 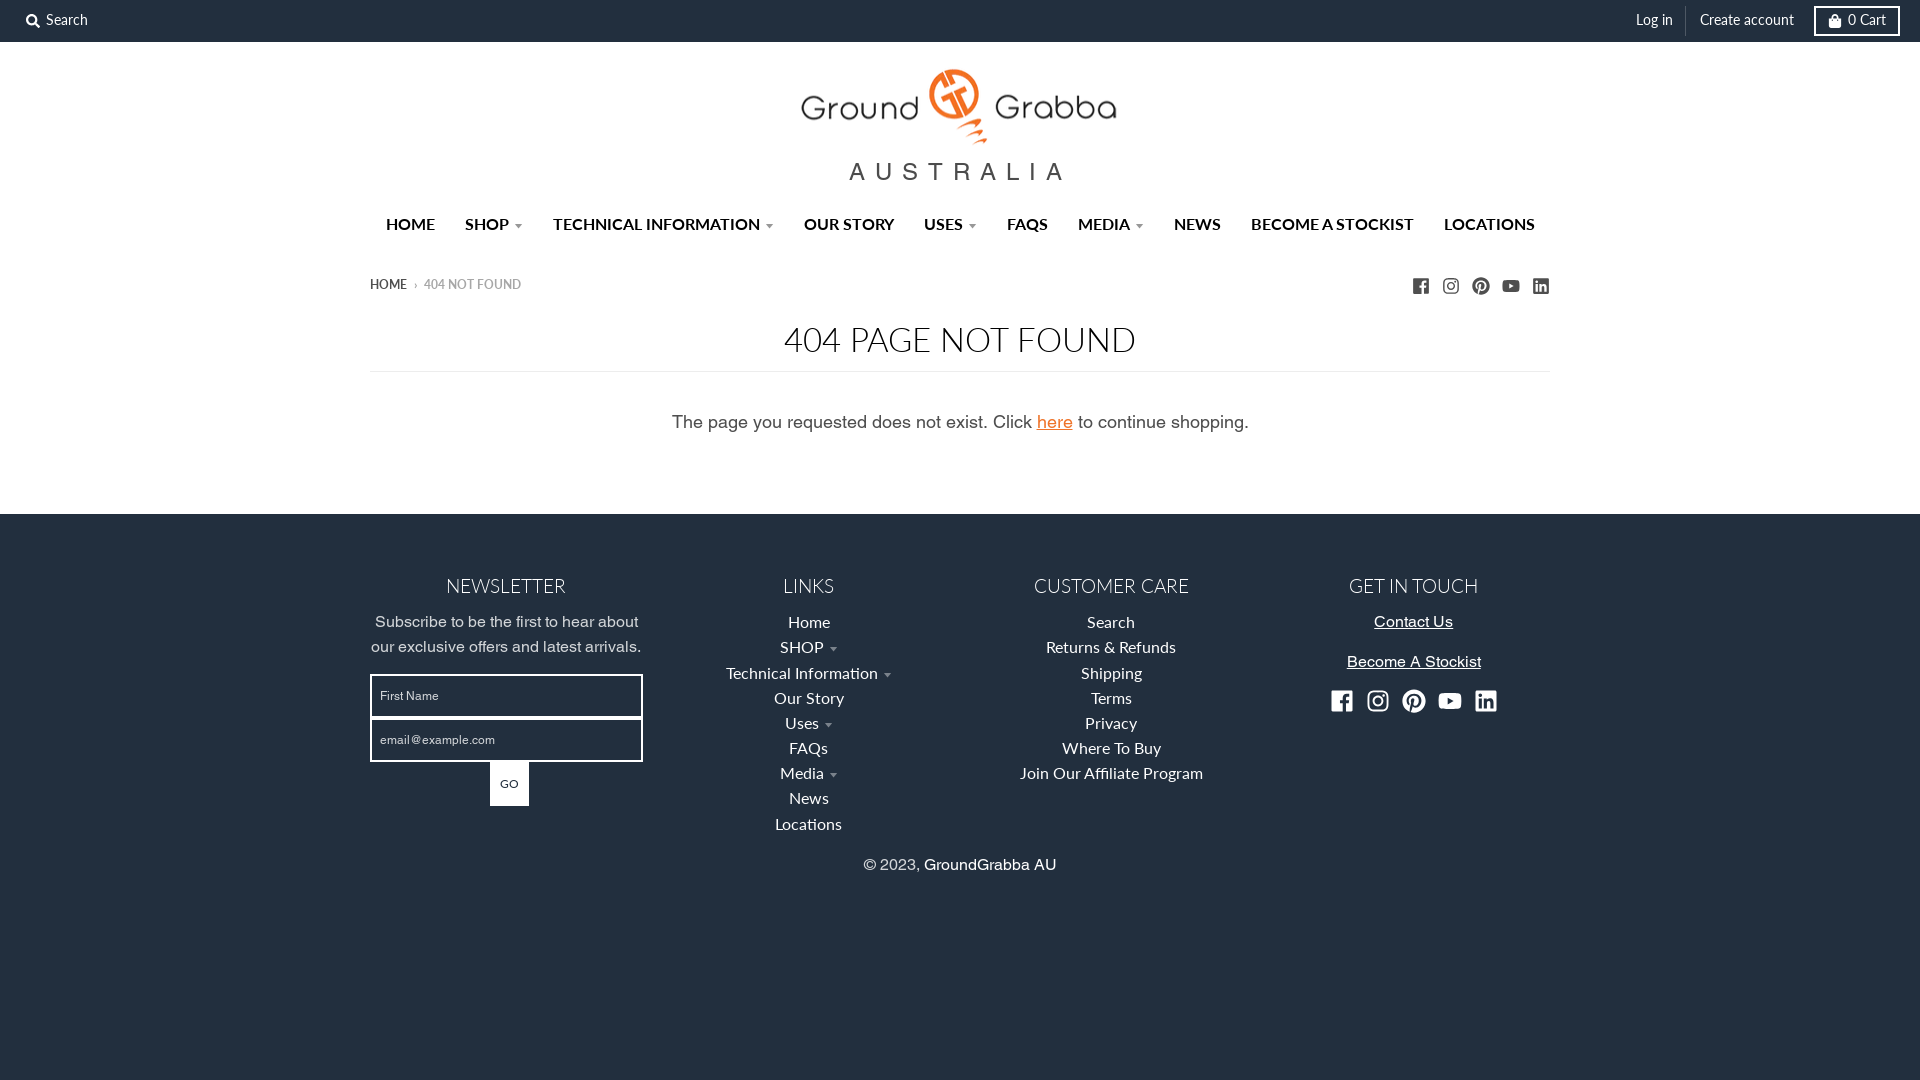 I want to click on Log in, so click(x=1654, y=21).